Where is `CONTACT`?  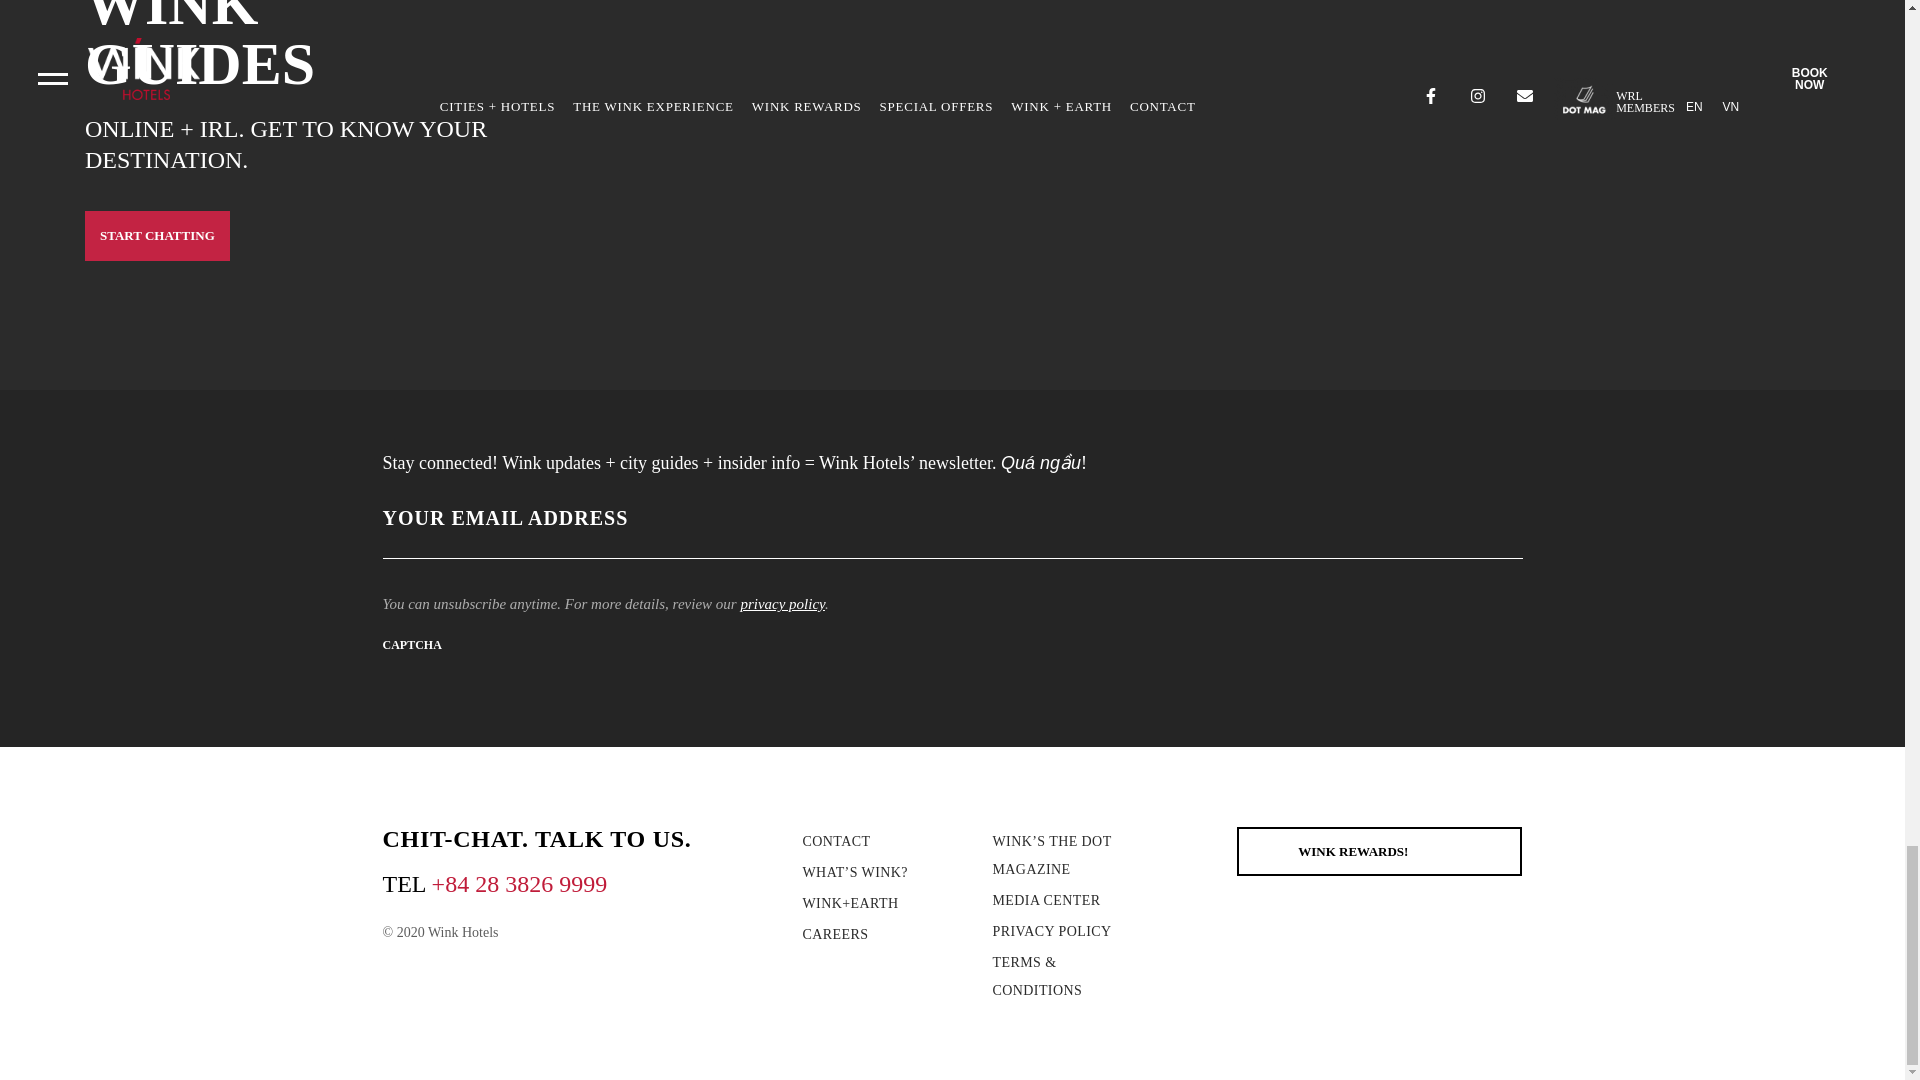
CONTACT is located at coordinates (836, 840).